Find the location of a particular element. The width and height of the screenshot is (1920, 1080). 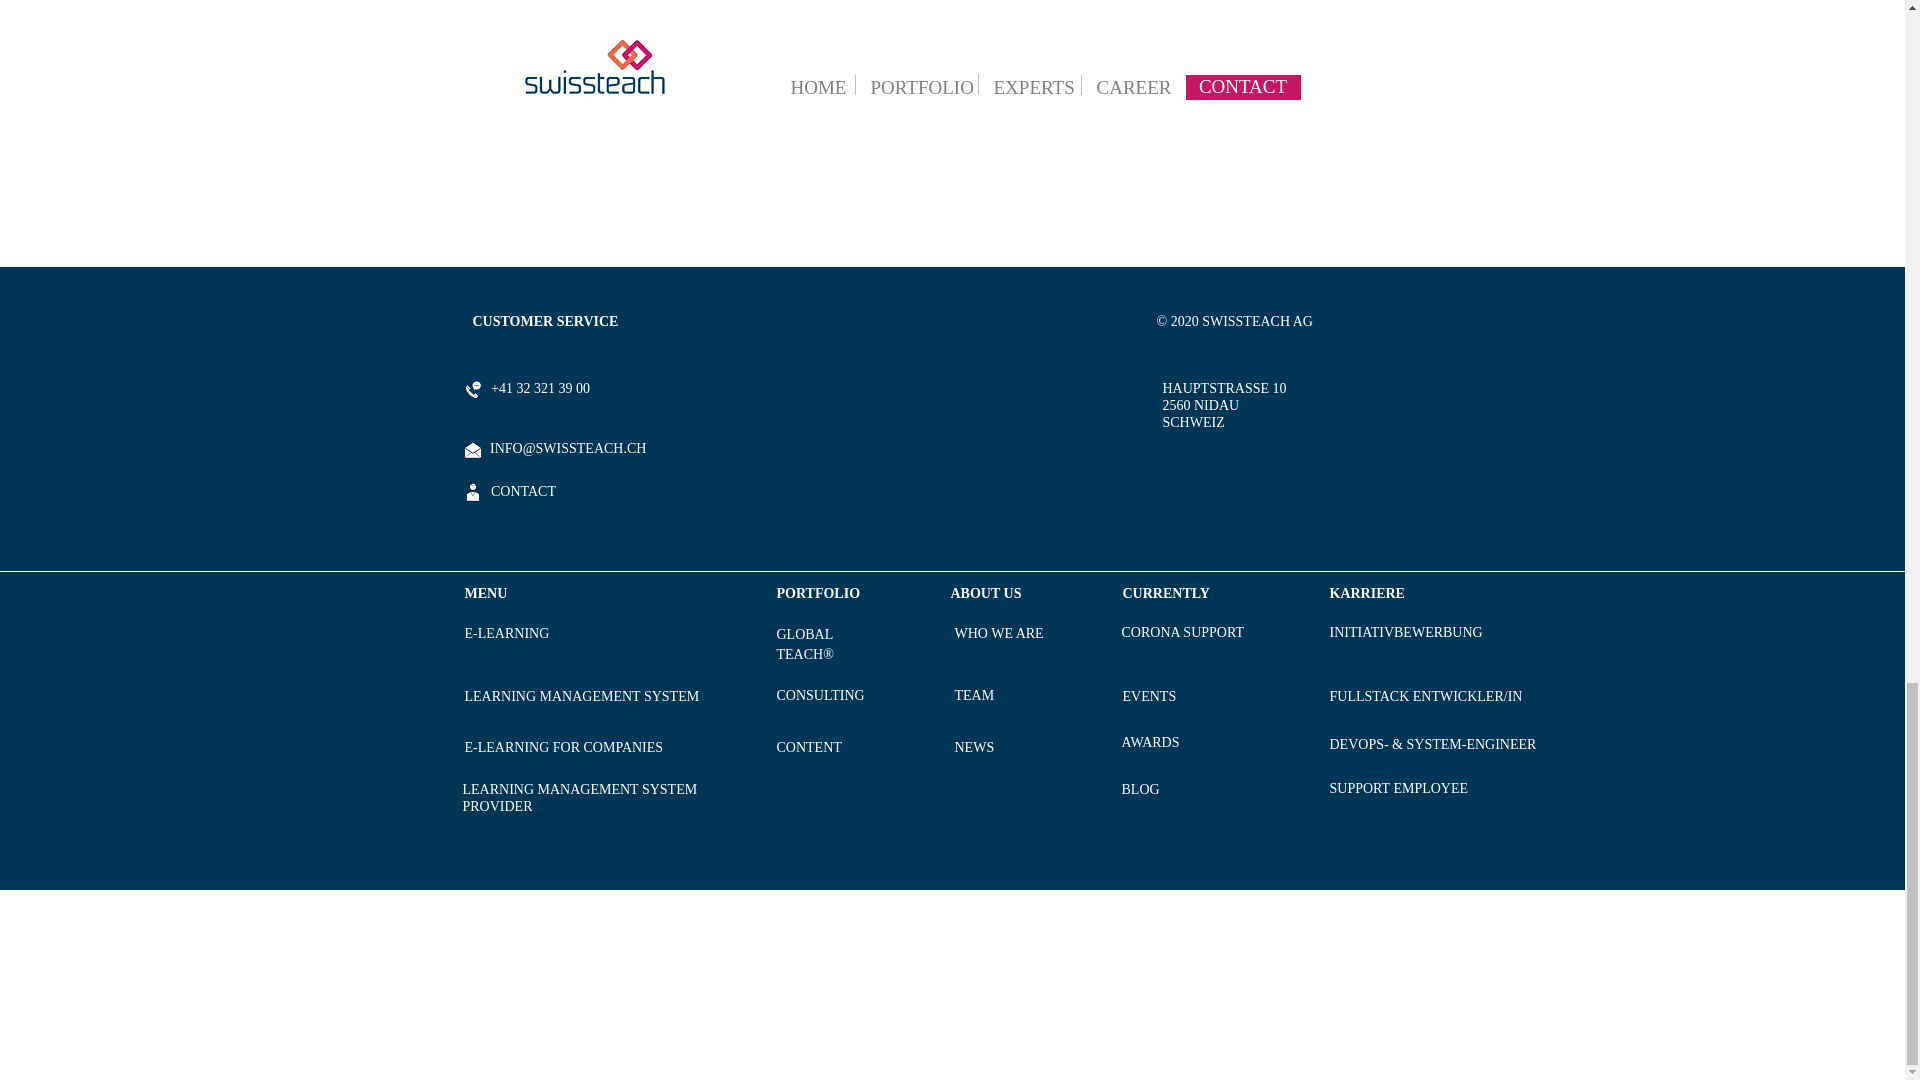

BACK TO OVERVIEW is located at coordinates (950, 79).